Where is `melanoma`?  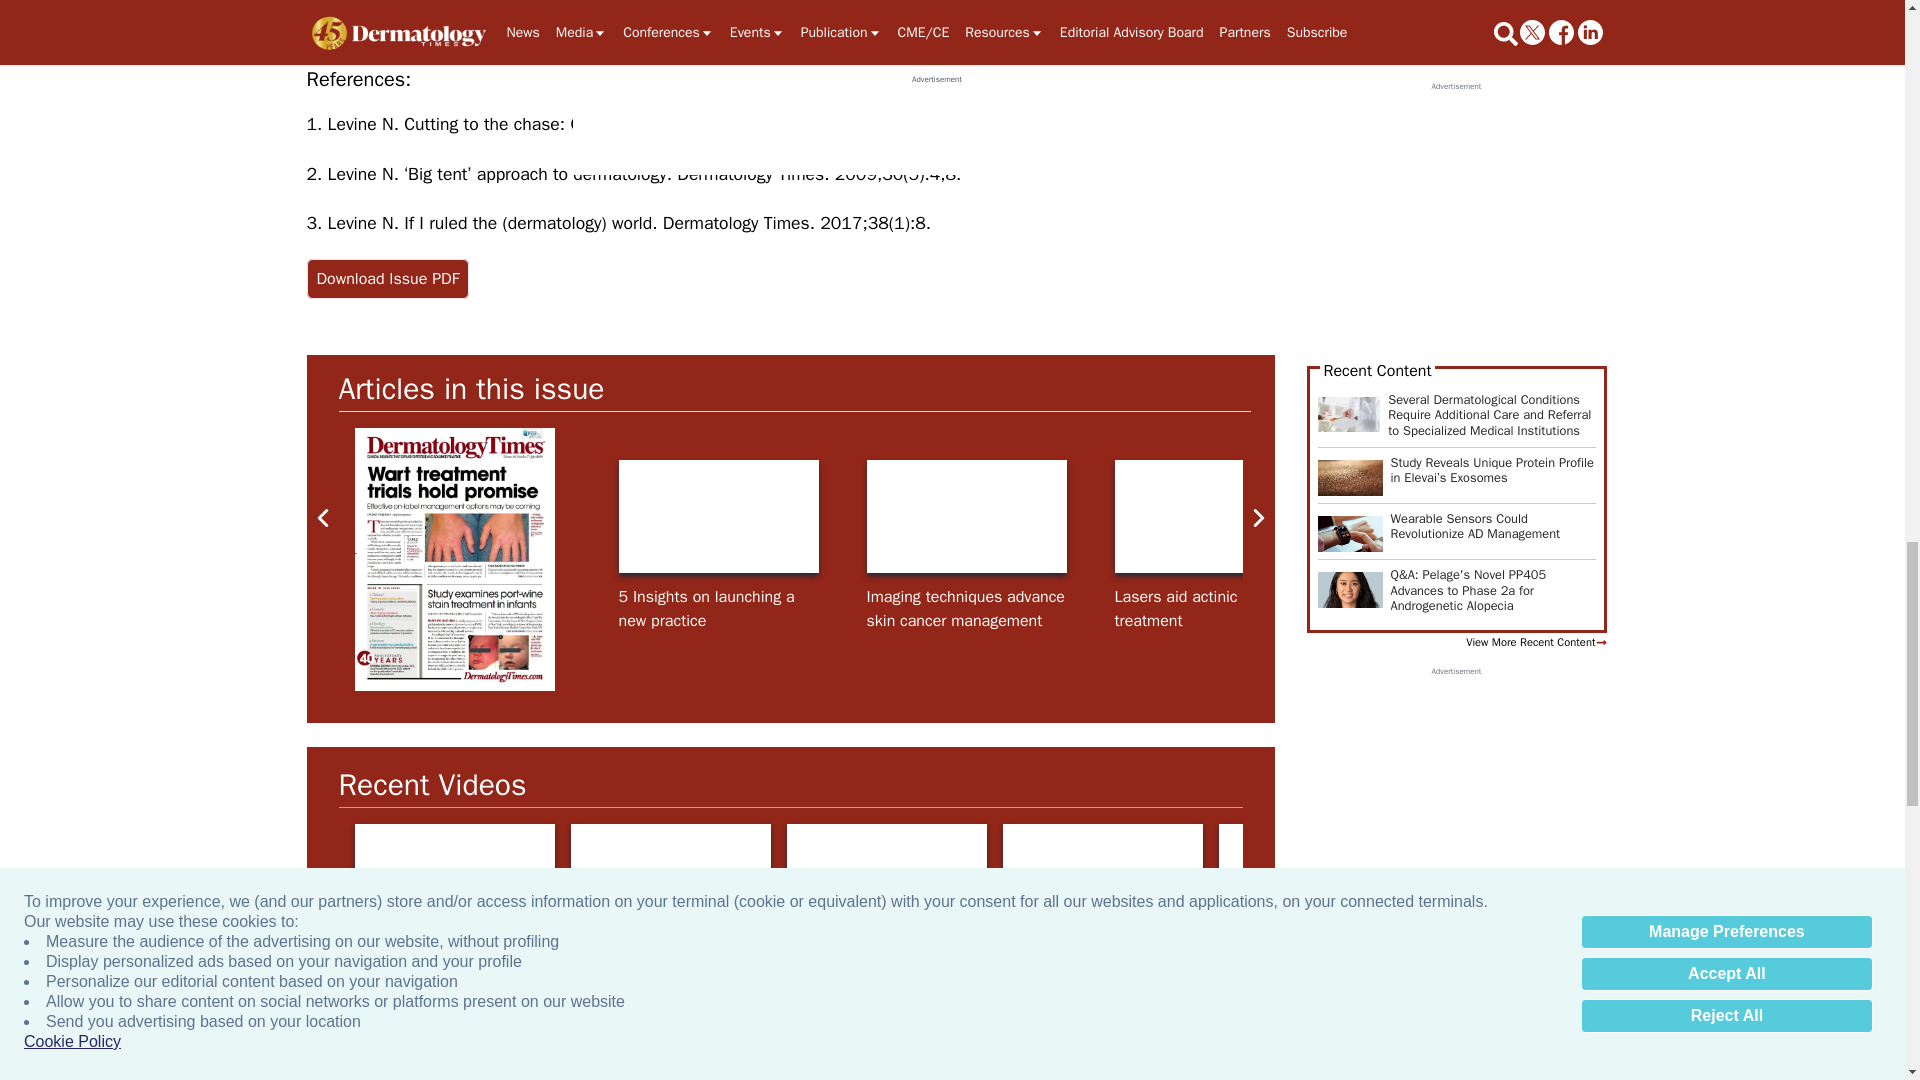
melanoma is located at coordinates (1462, 516).